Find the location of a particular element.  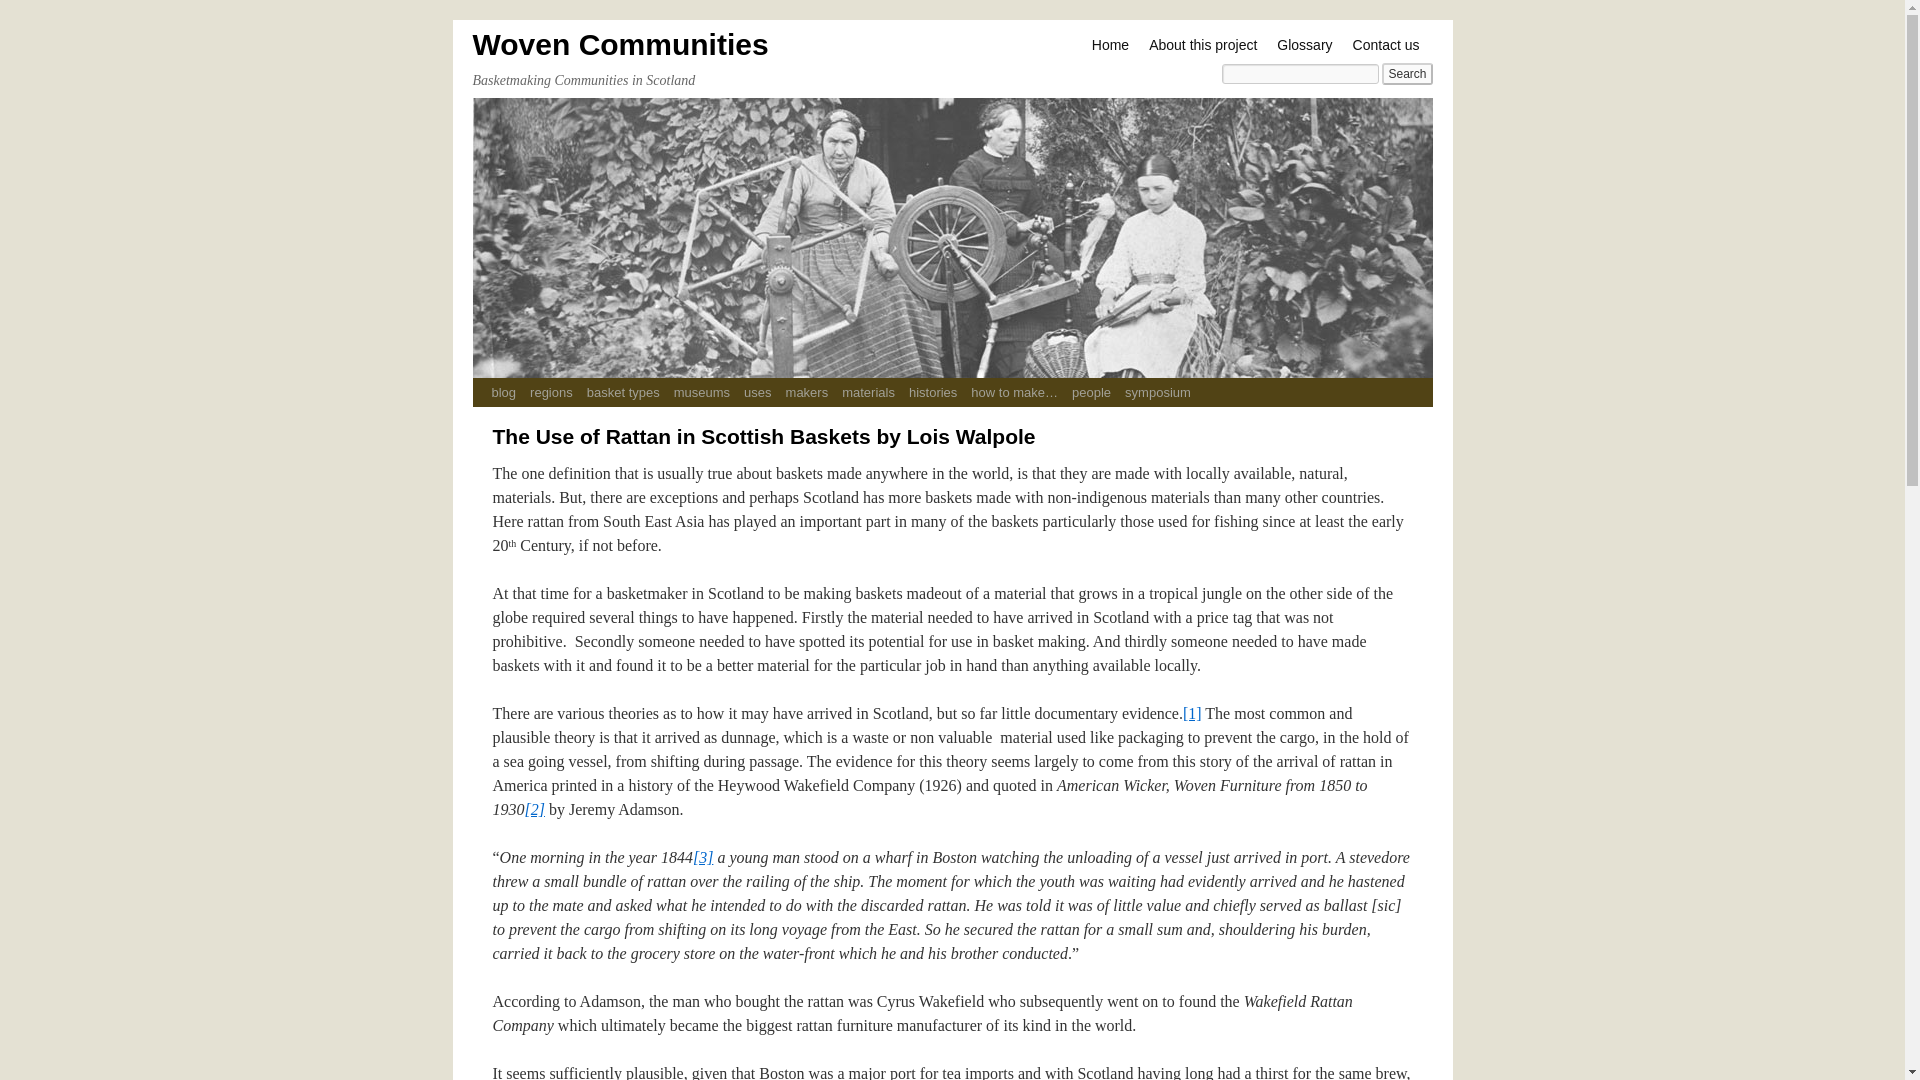

Home is located at coordinates (1110, 45).